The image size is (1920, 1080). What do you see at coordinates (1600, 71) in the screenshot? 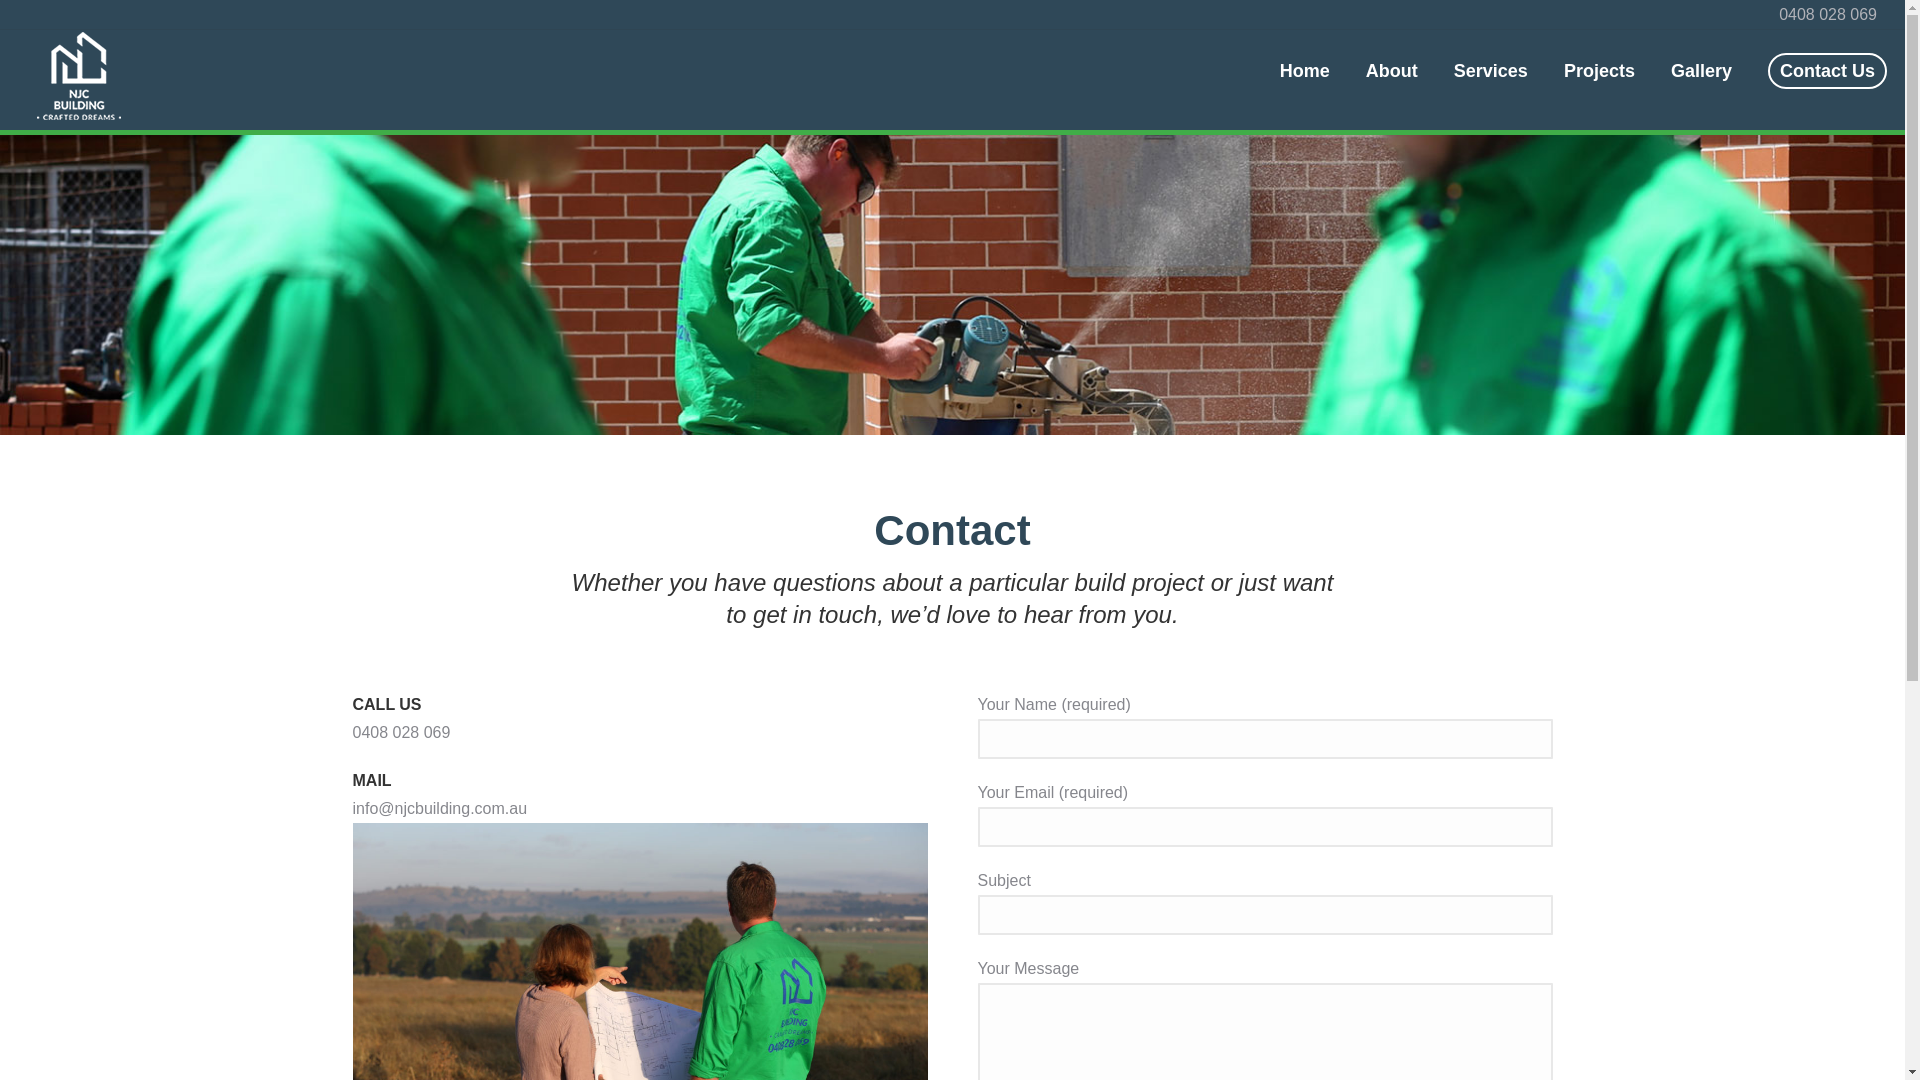
I see `Projects` at bounding box center [1600, 71].